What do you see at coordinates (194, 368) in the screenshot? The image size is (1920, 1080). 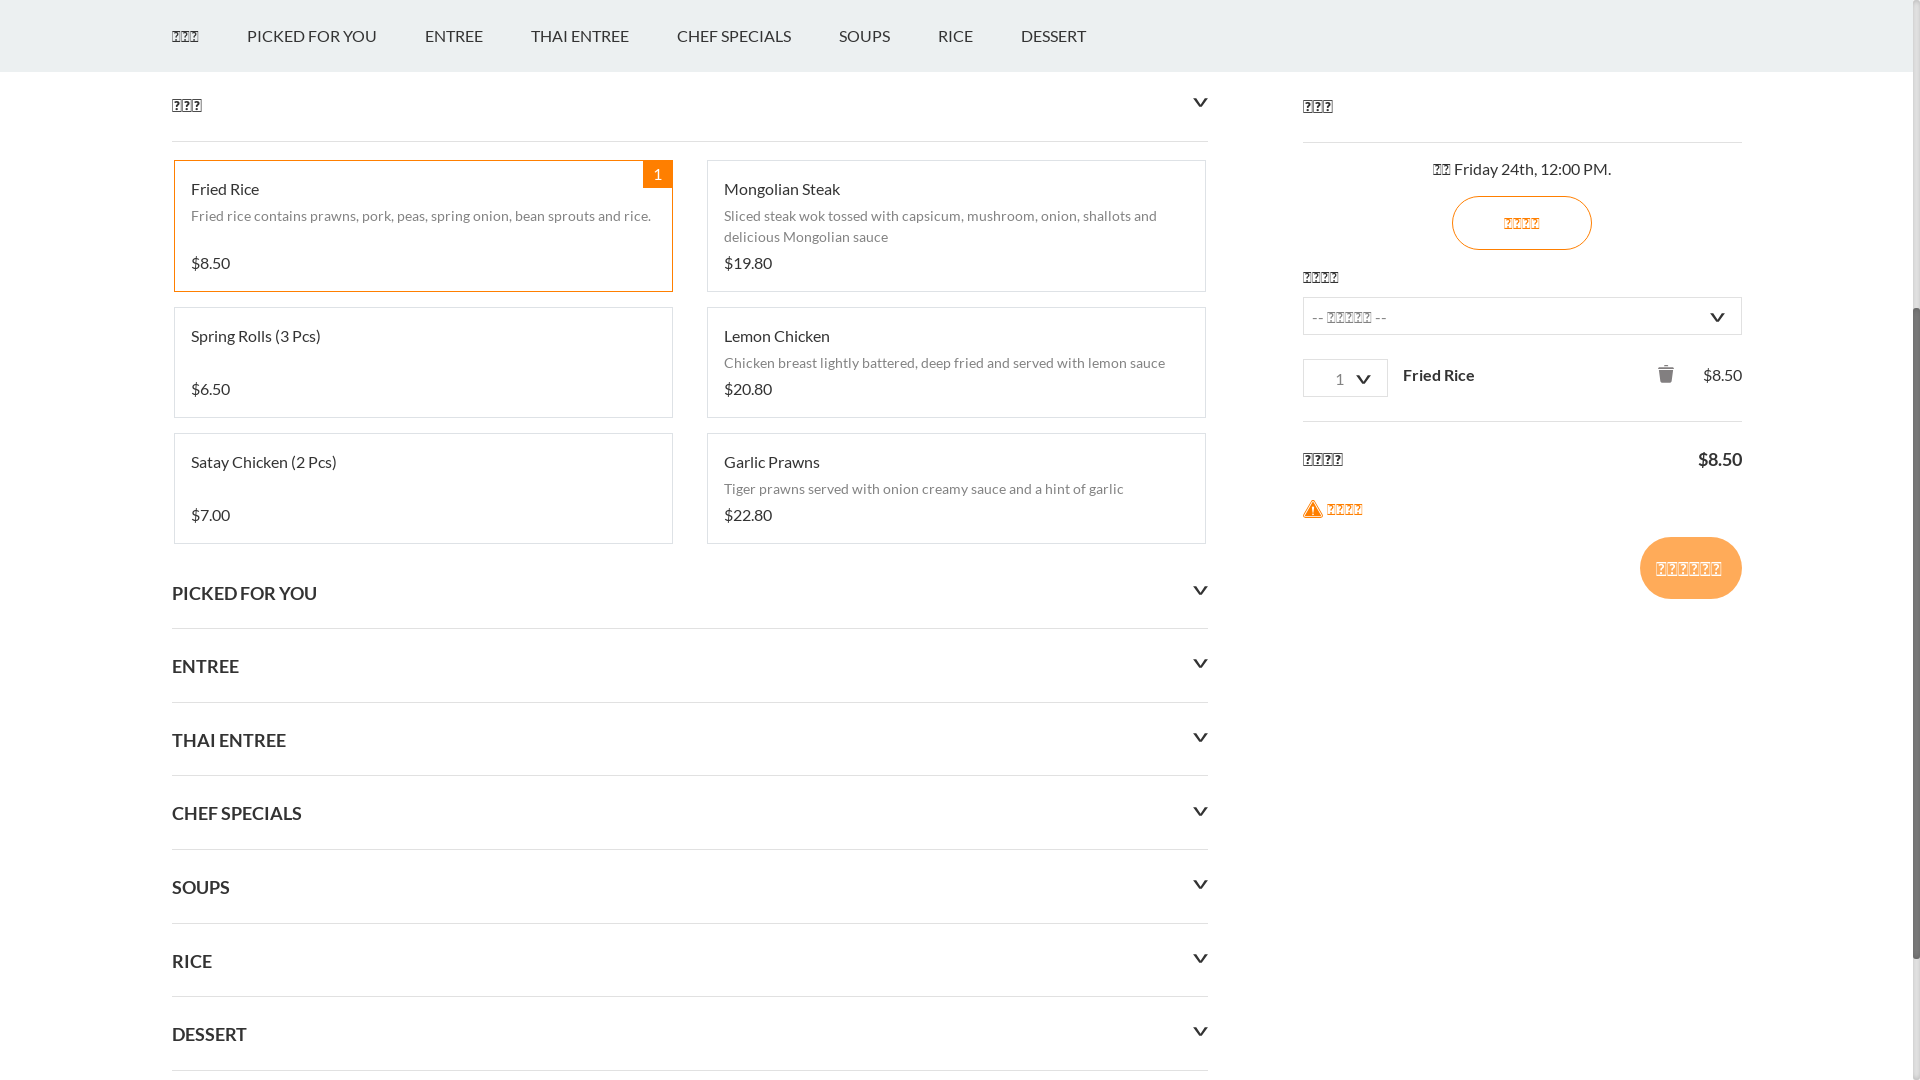 I see `4.1` at bounding box center [194, 368].